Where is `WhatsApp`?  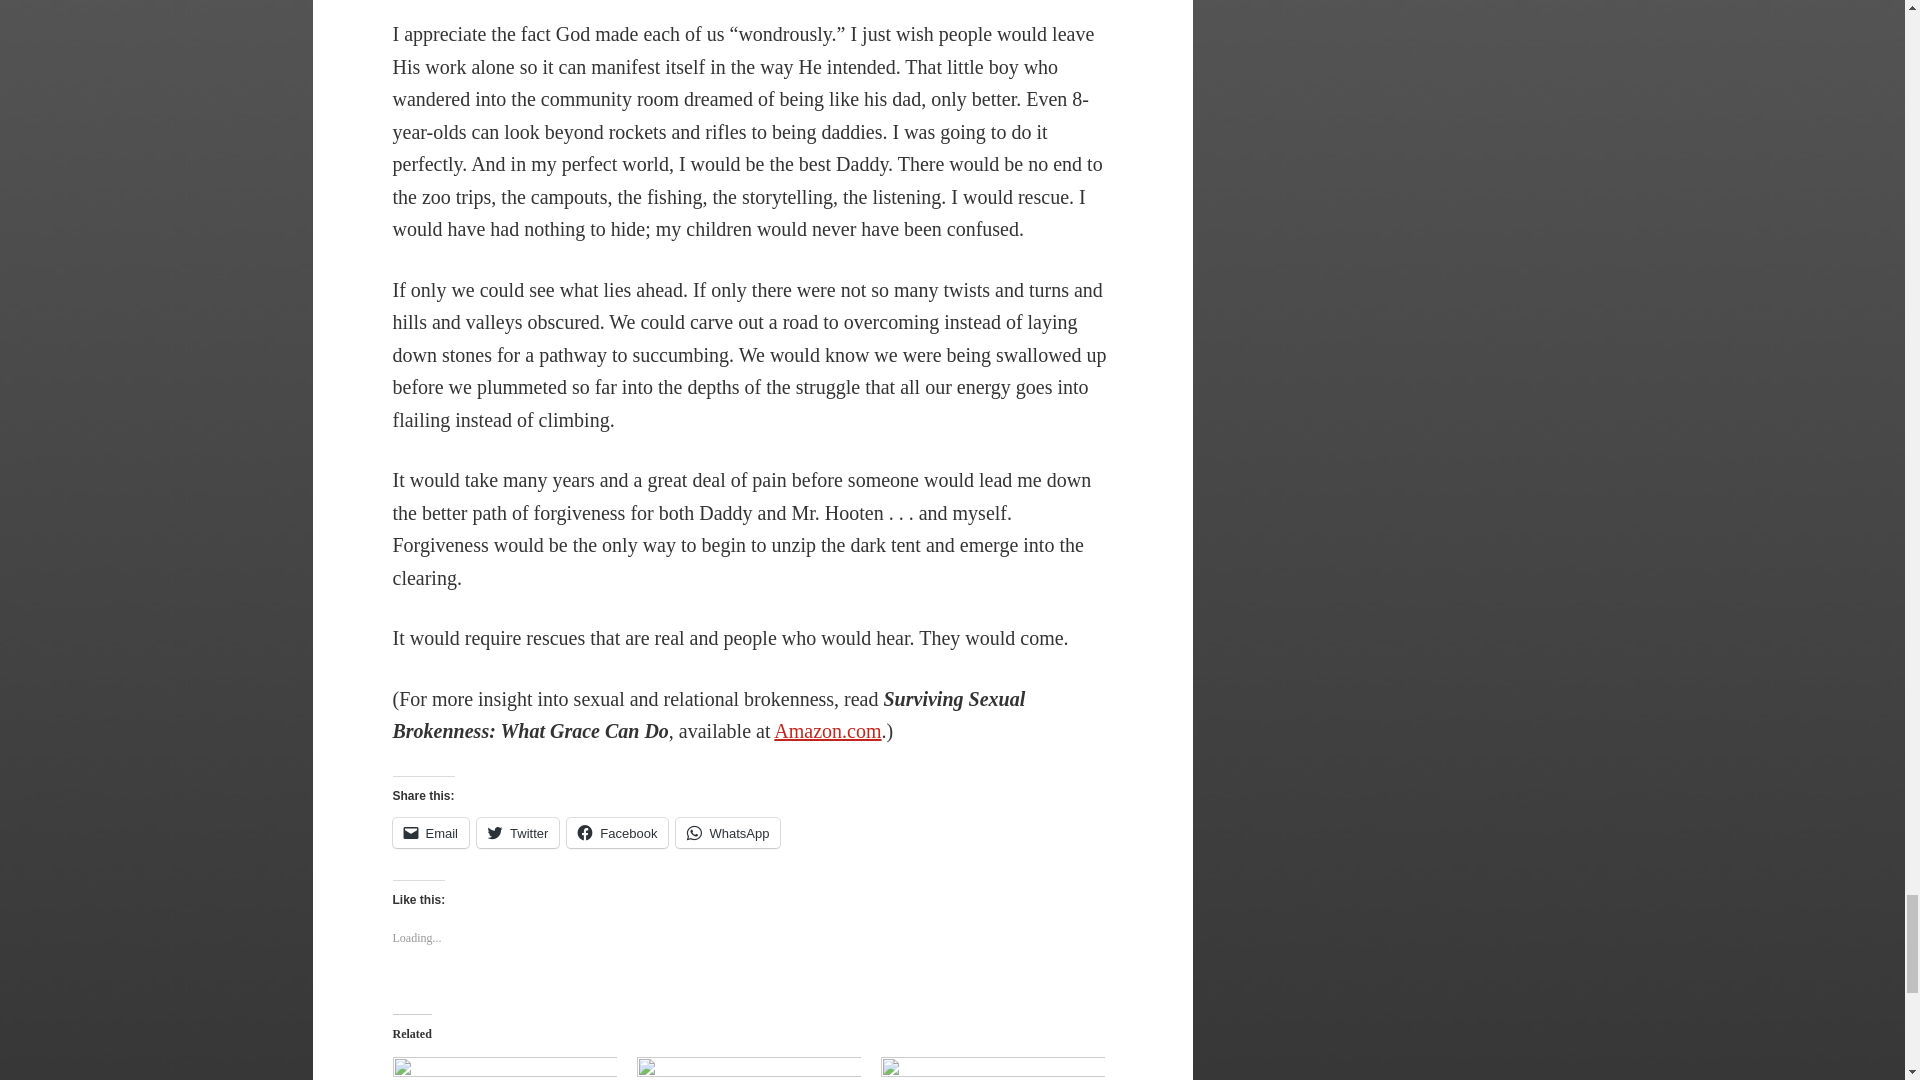 WhatsApp is located at coordinates (727, 832).